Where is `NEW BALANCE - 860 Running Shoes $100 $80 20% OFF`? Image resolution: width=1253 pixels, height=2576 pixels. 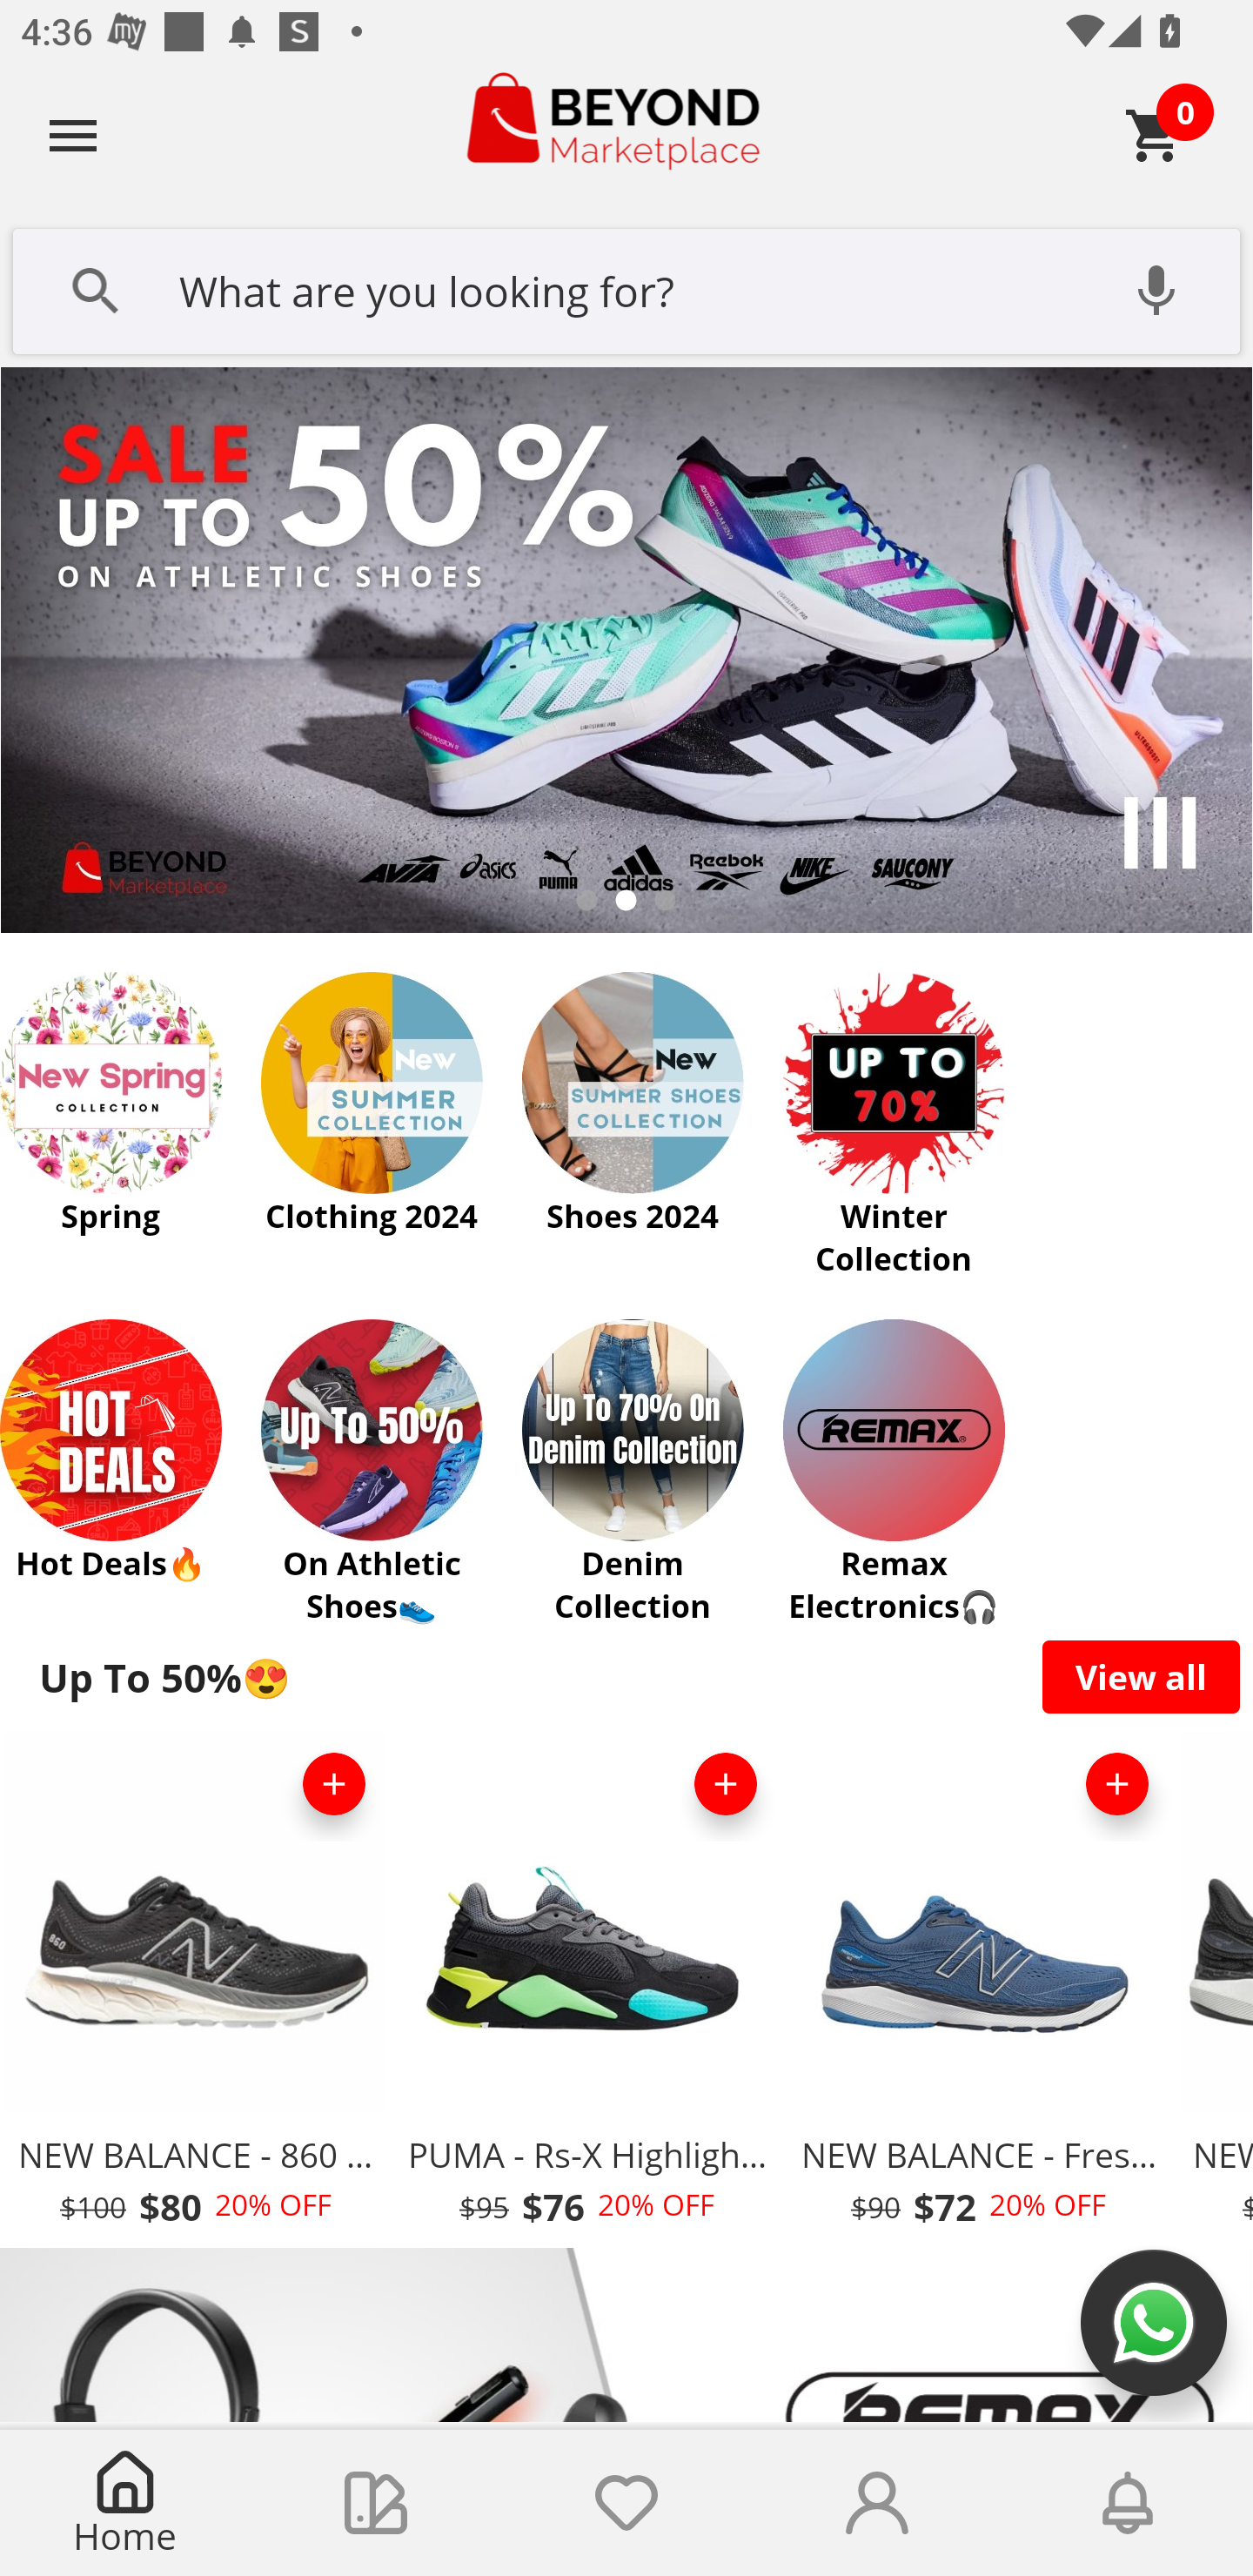
NEW BALANCE - 860 Running Shoes $100 $80 20% OFF is located at coordinates (195, 1988).